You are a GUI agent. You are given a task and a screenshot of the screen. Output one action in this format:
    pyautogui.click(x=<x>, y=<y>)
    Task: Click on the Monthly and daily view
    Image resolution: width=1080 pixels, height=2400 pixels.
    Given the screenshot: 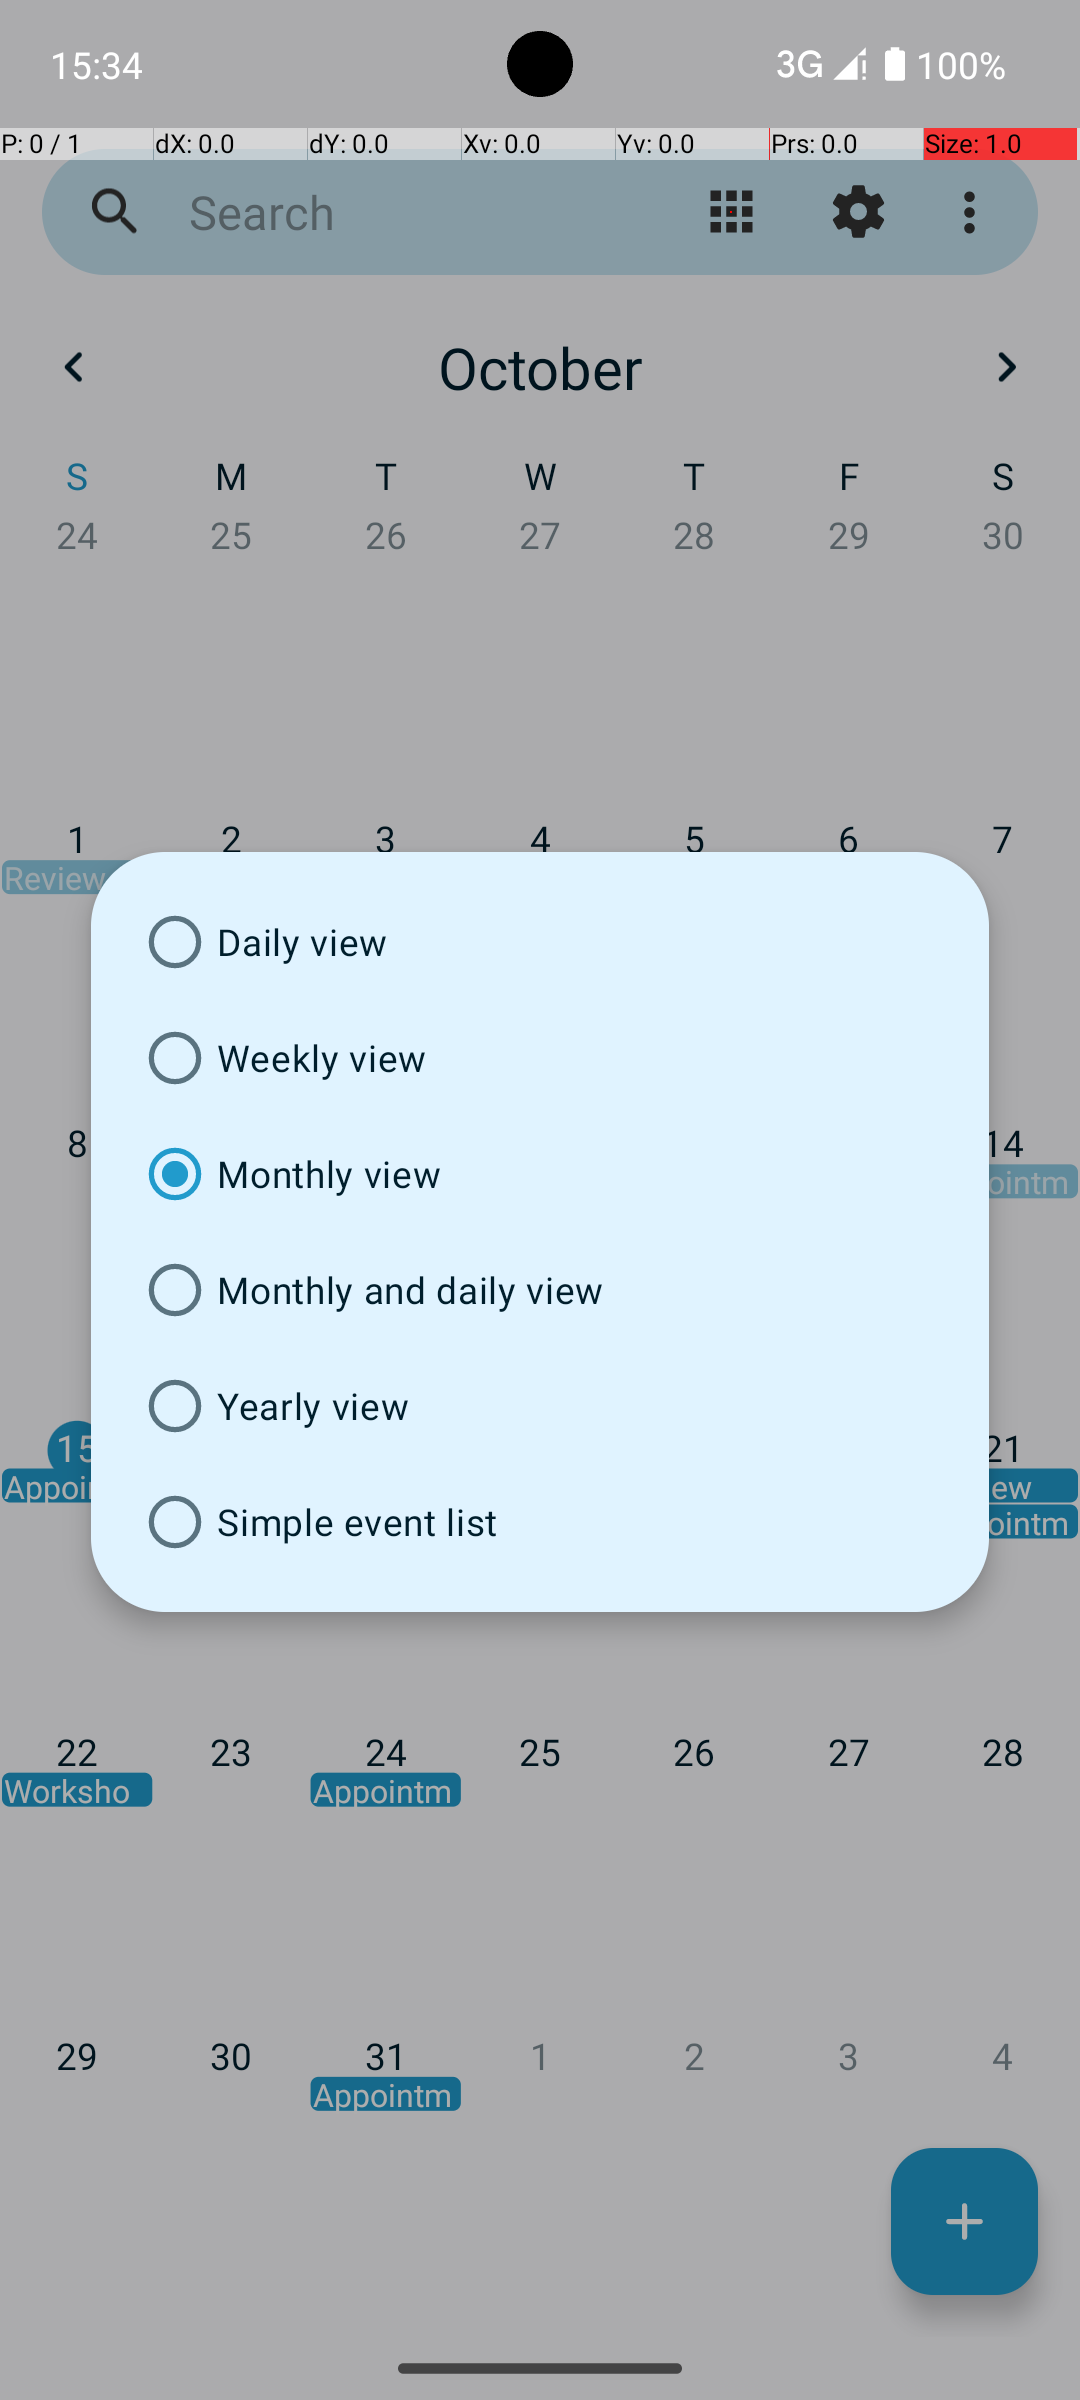 What is the action you would take?
    pyautogui.click(x=540, y=1290)
    